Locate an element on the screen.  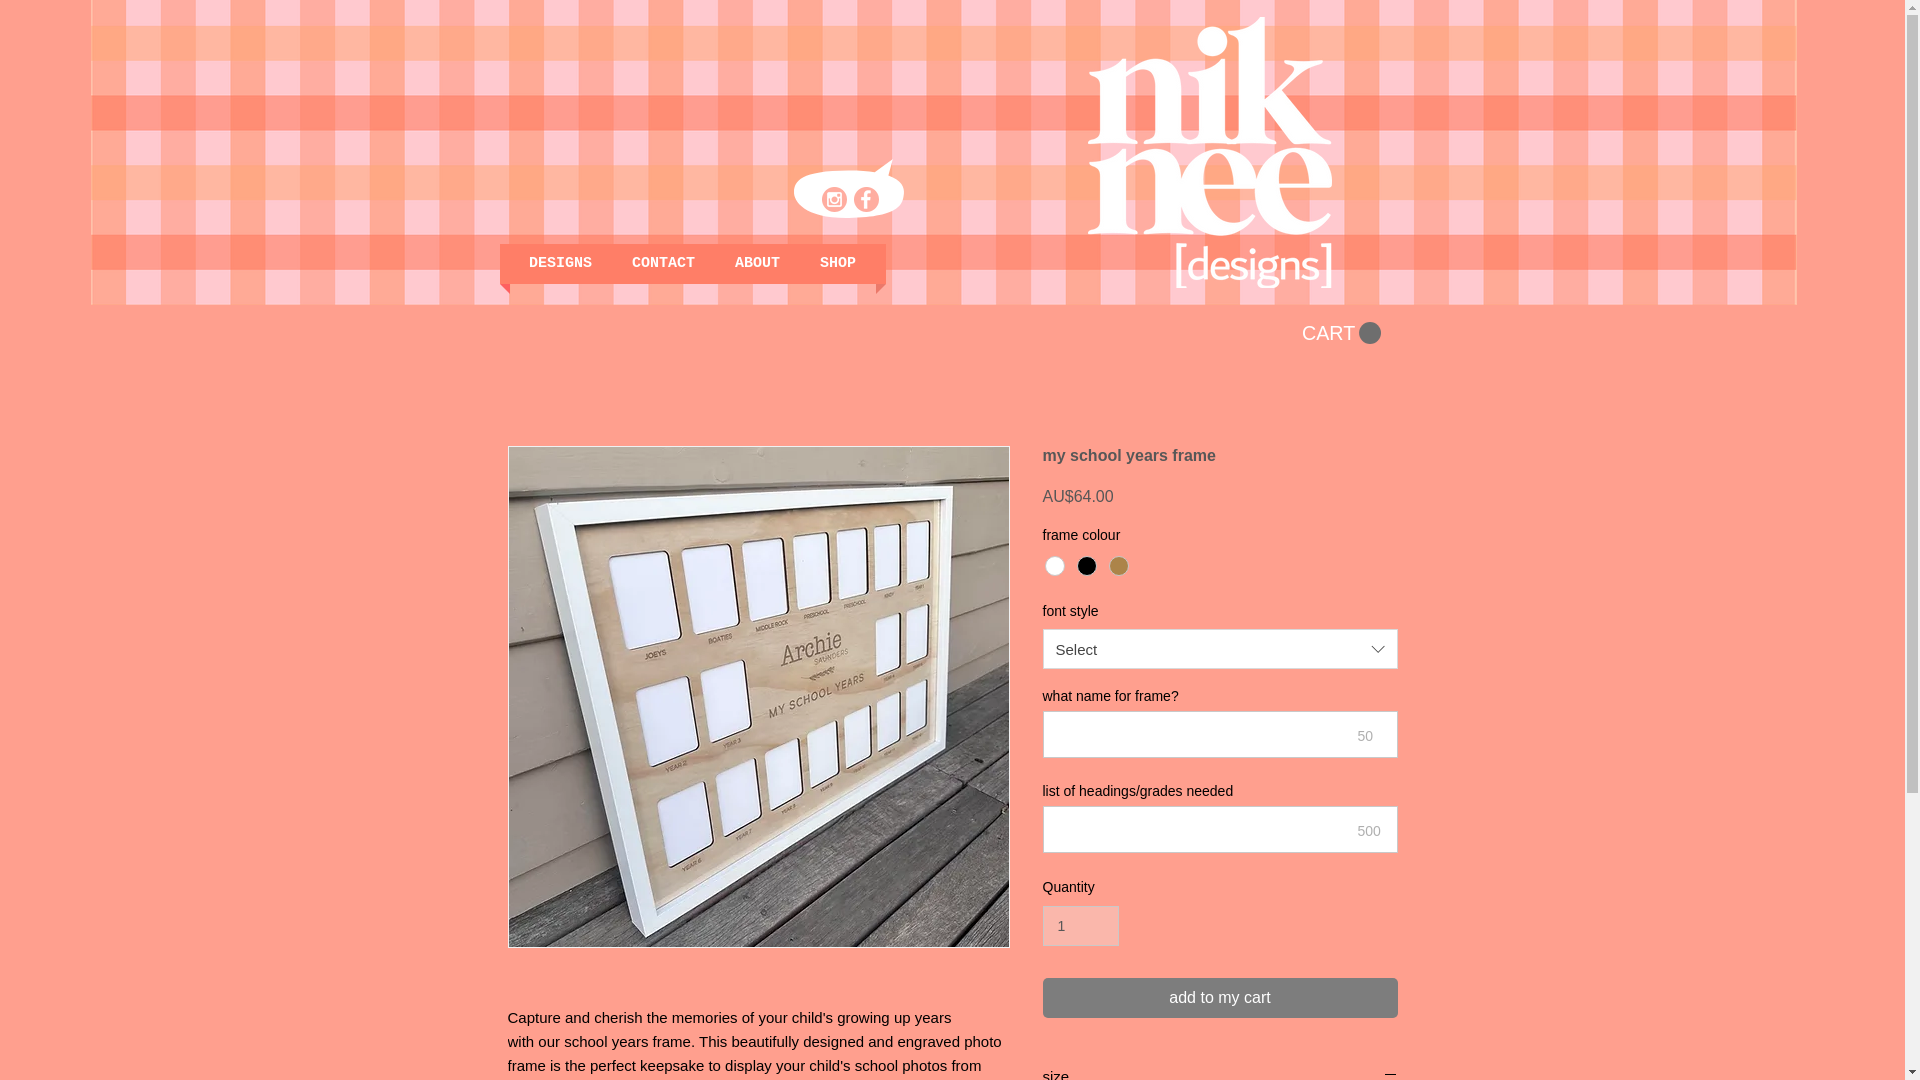
1 is located at coordinates (1080, 926).